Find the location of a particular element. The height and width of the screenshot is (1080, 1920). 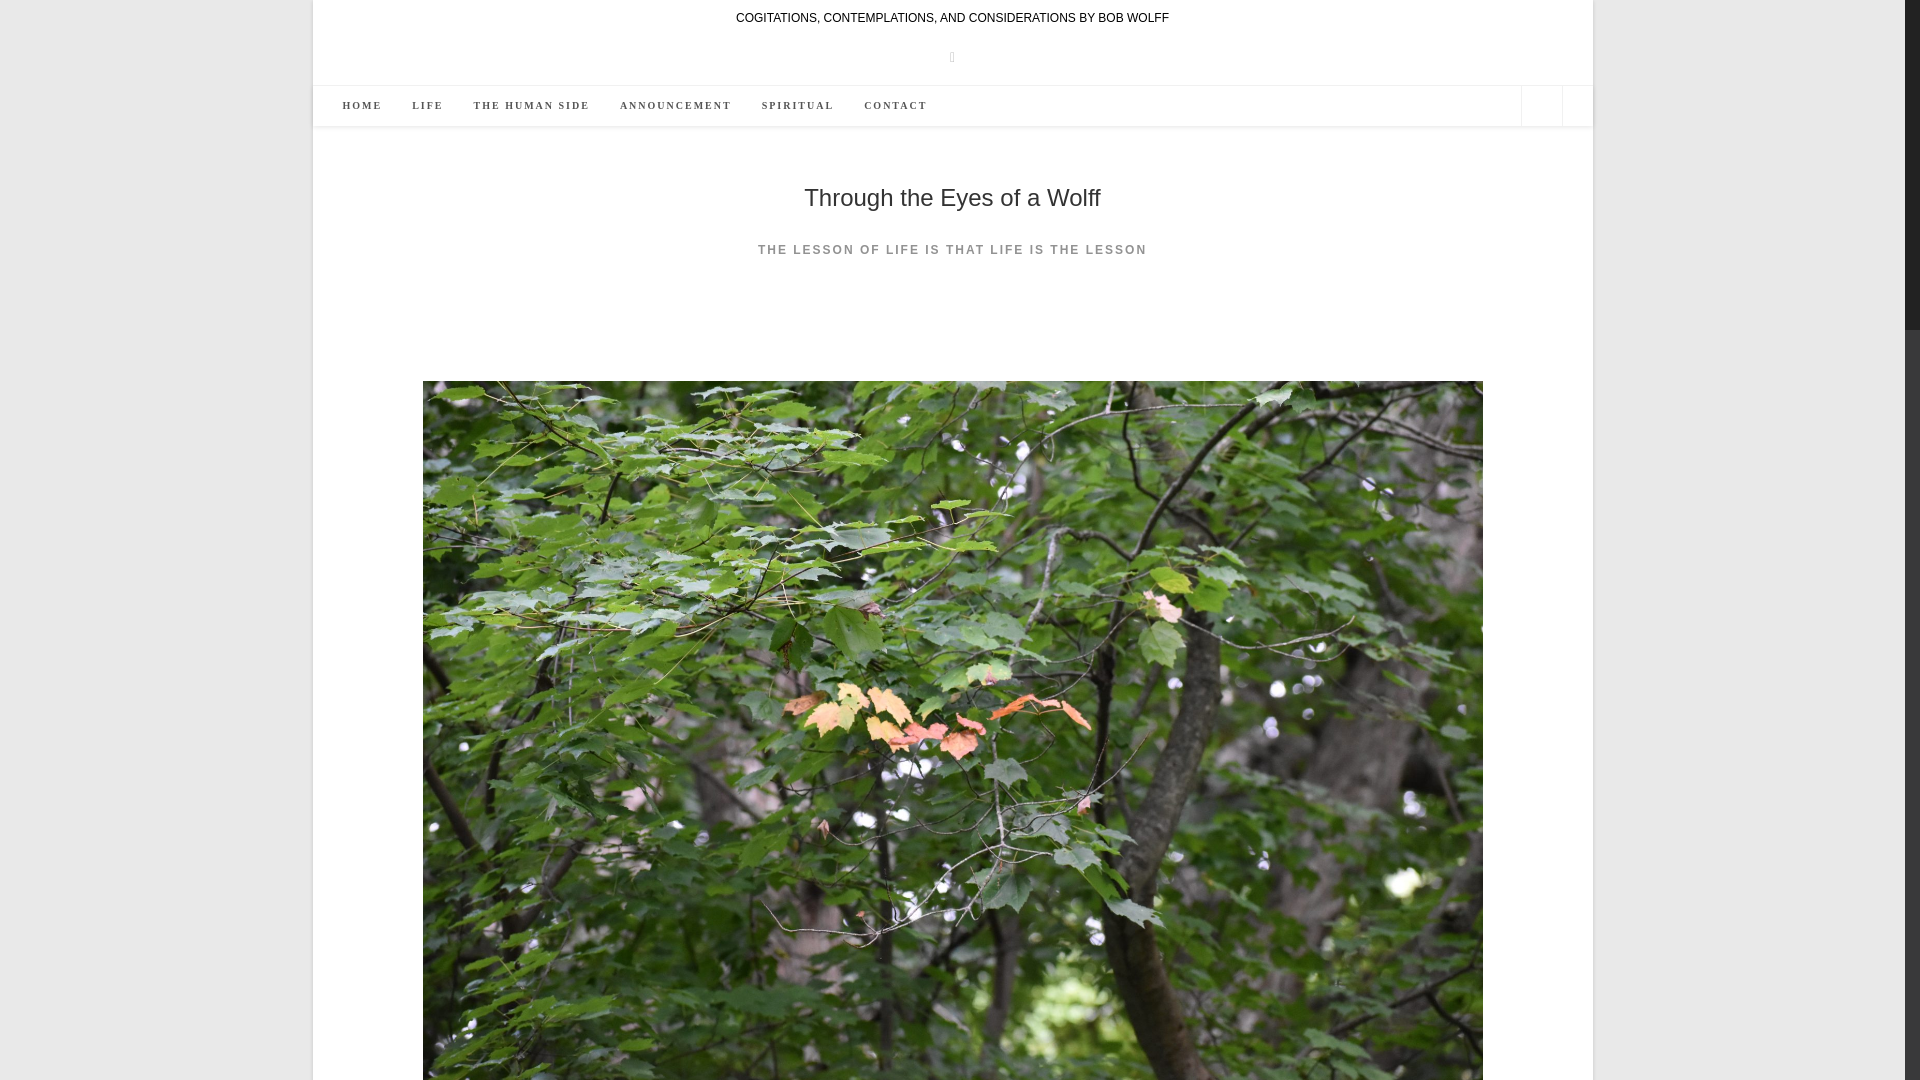

LIFE is located at coordinates (428, 106).